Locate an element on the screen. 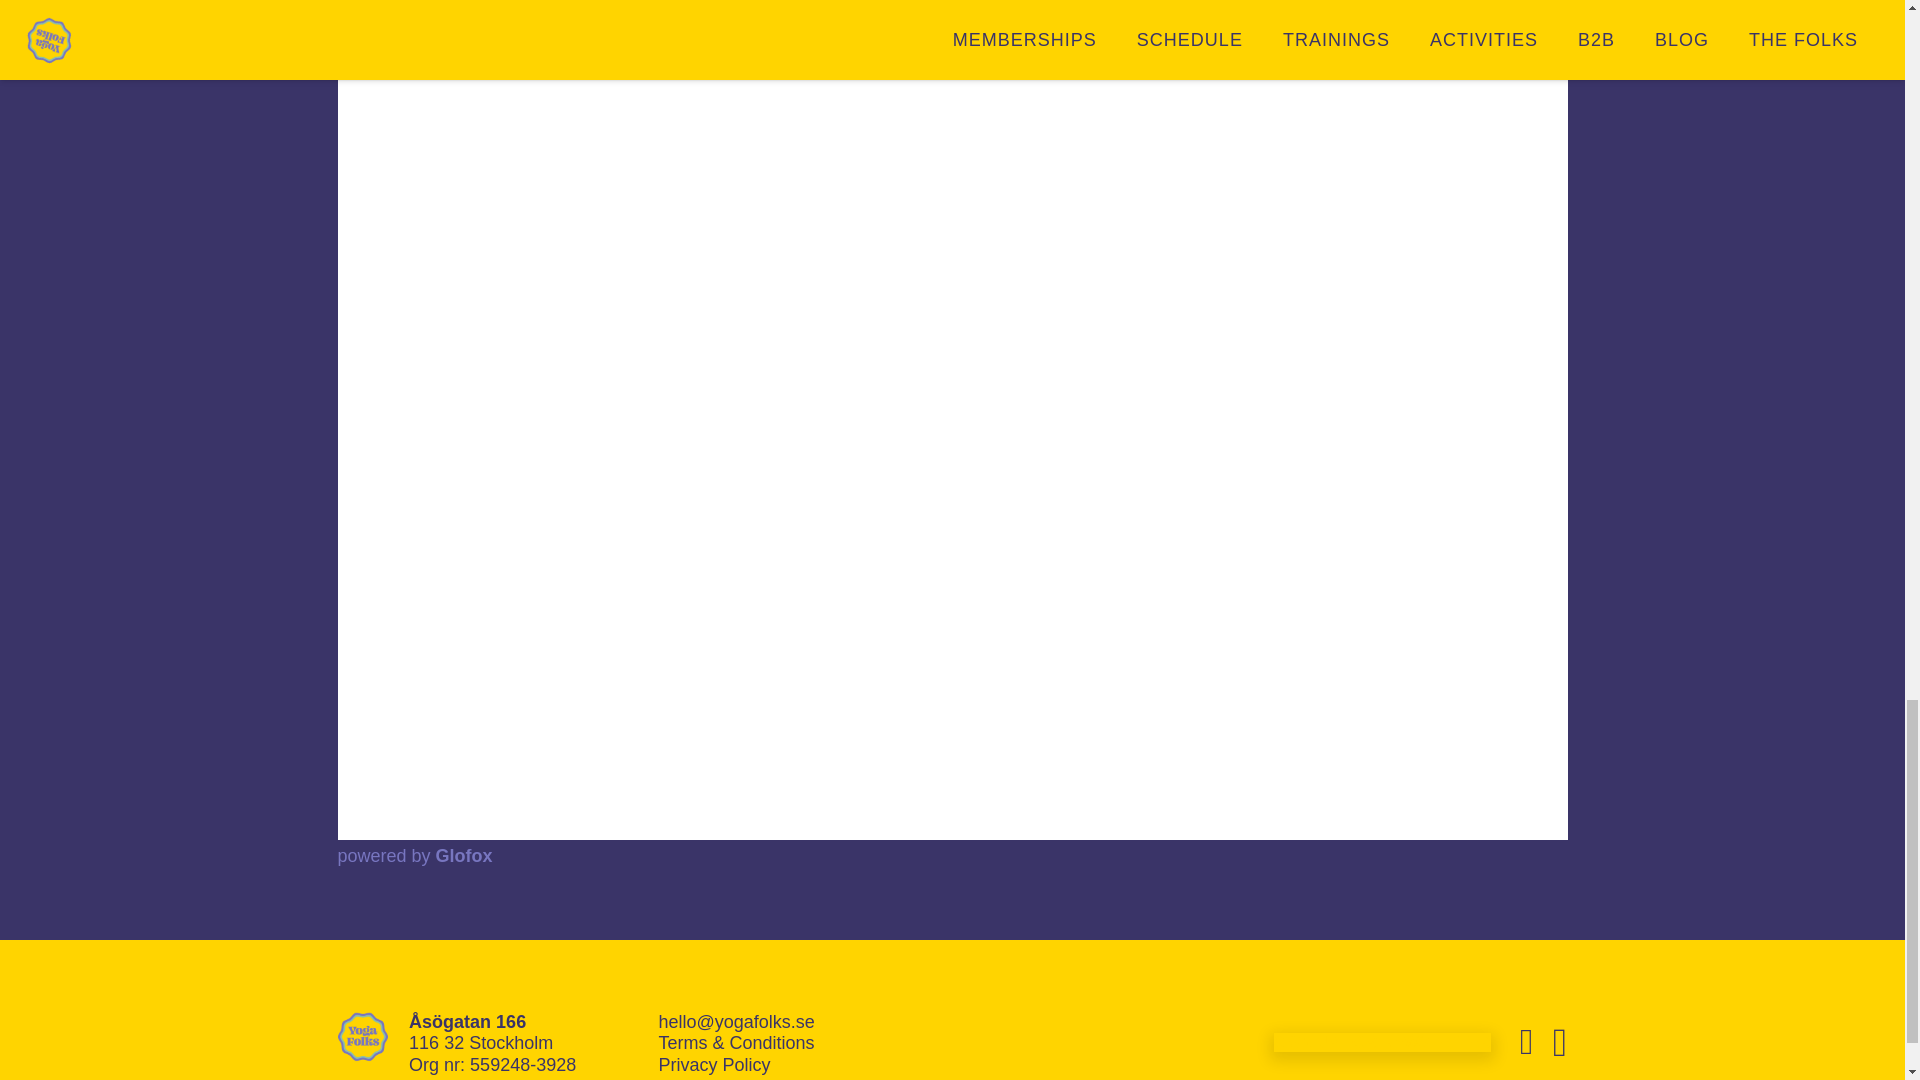 This screenshot has height=1080, width=1920. SIGN UP FOR NEWSLETTER is located at coordinates (1382, 1042).